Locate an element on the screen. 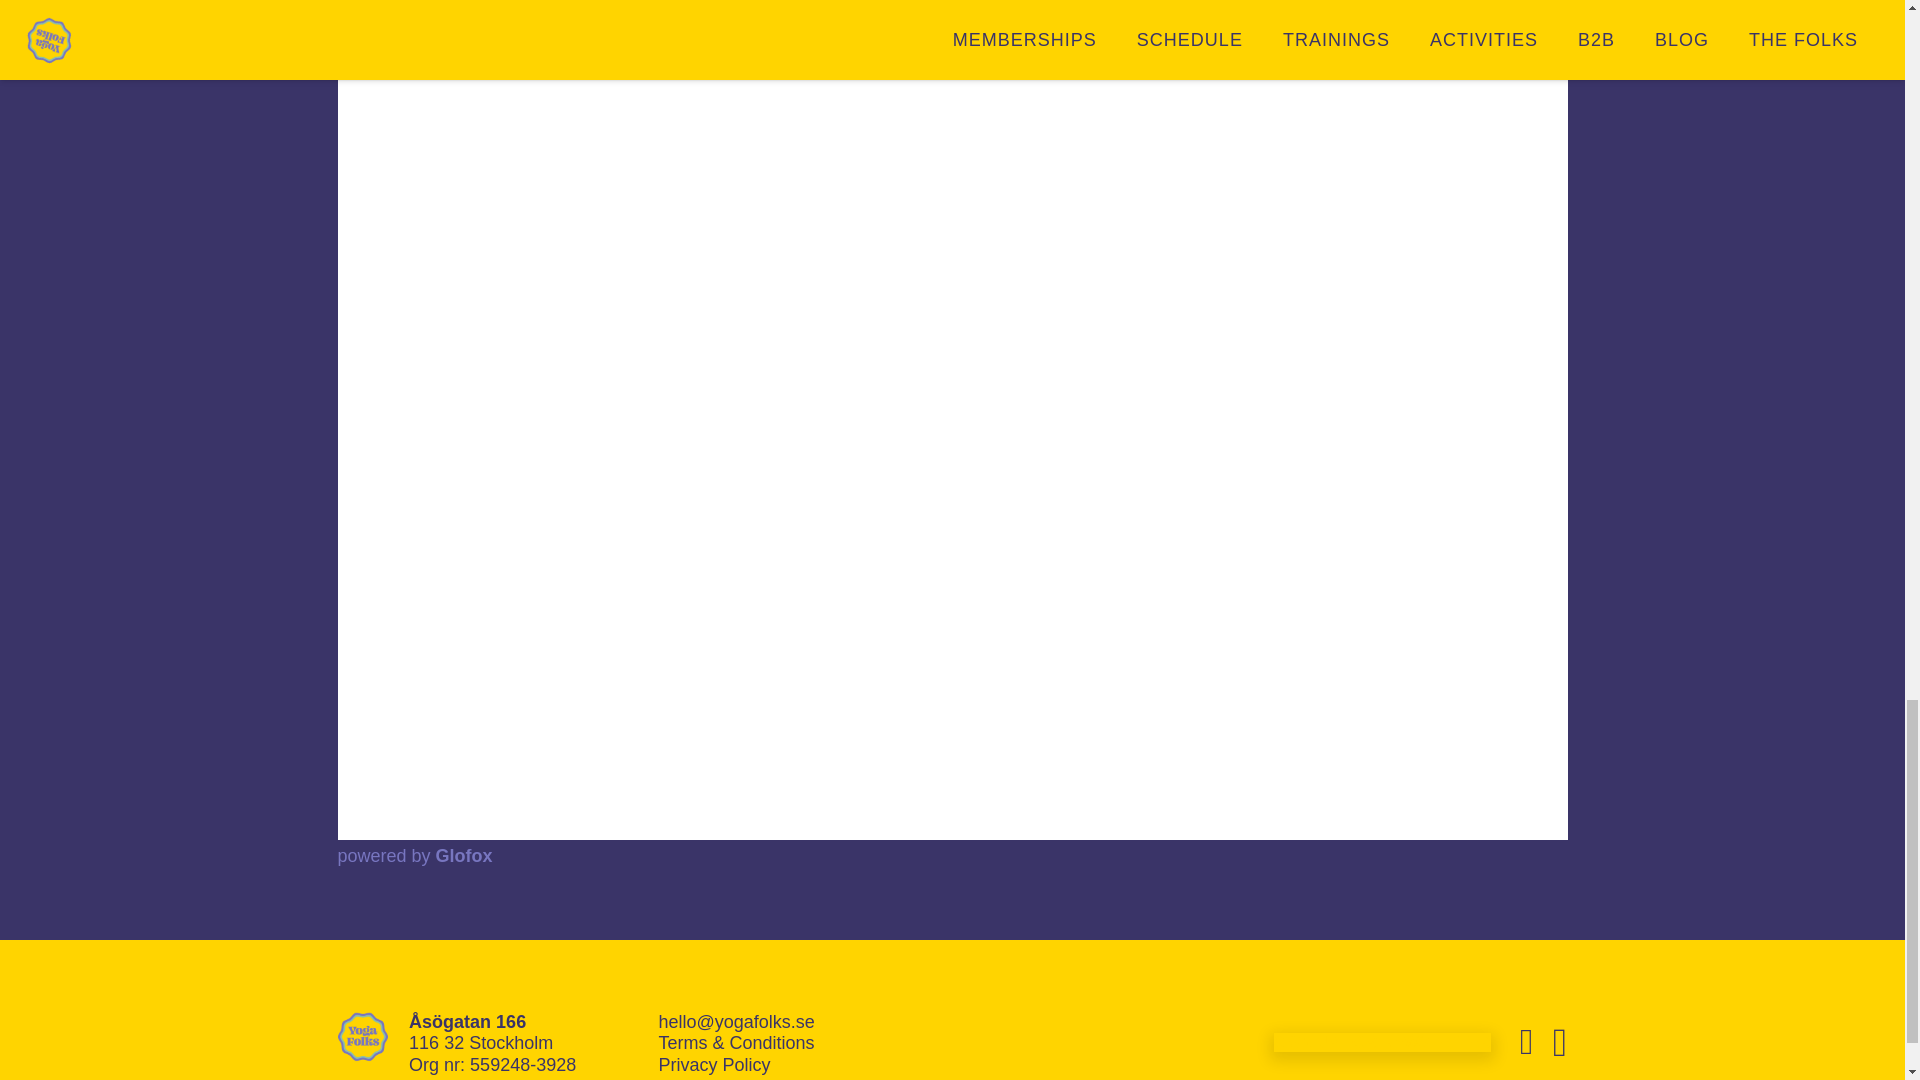 This screenshot has height=1080, width=1920. SIGN UP FOR NEWSLETTER is located at coordinates (1382, 1042).